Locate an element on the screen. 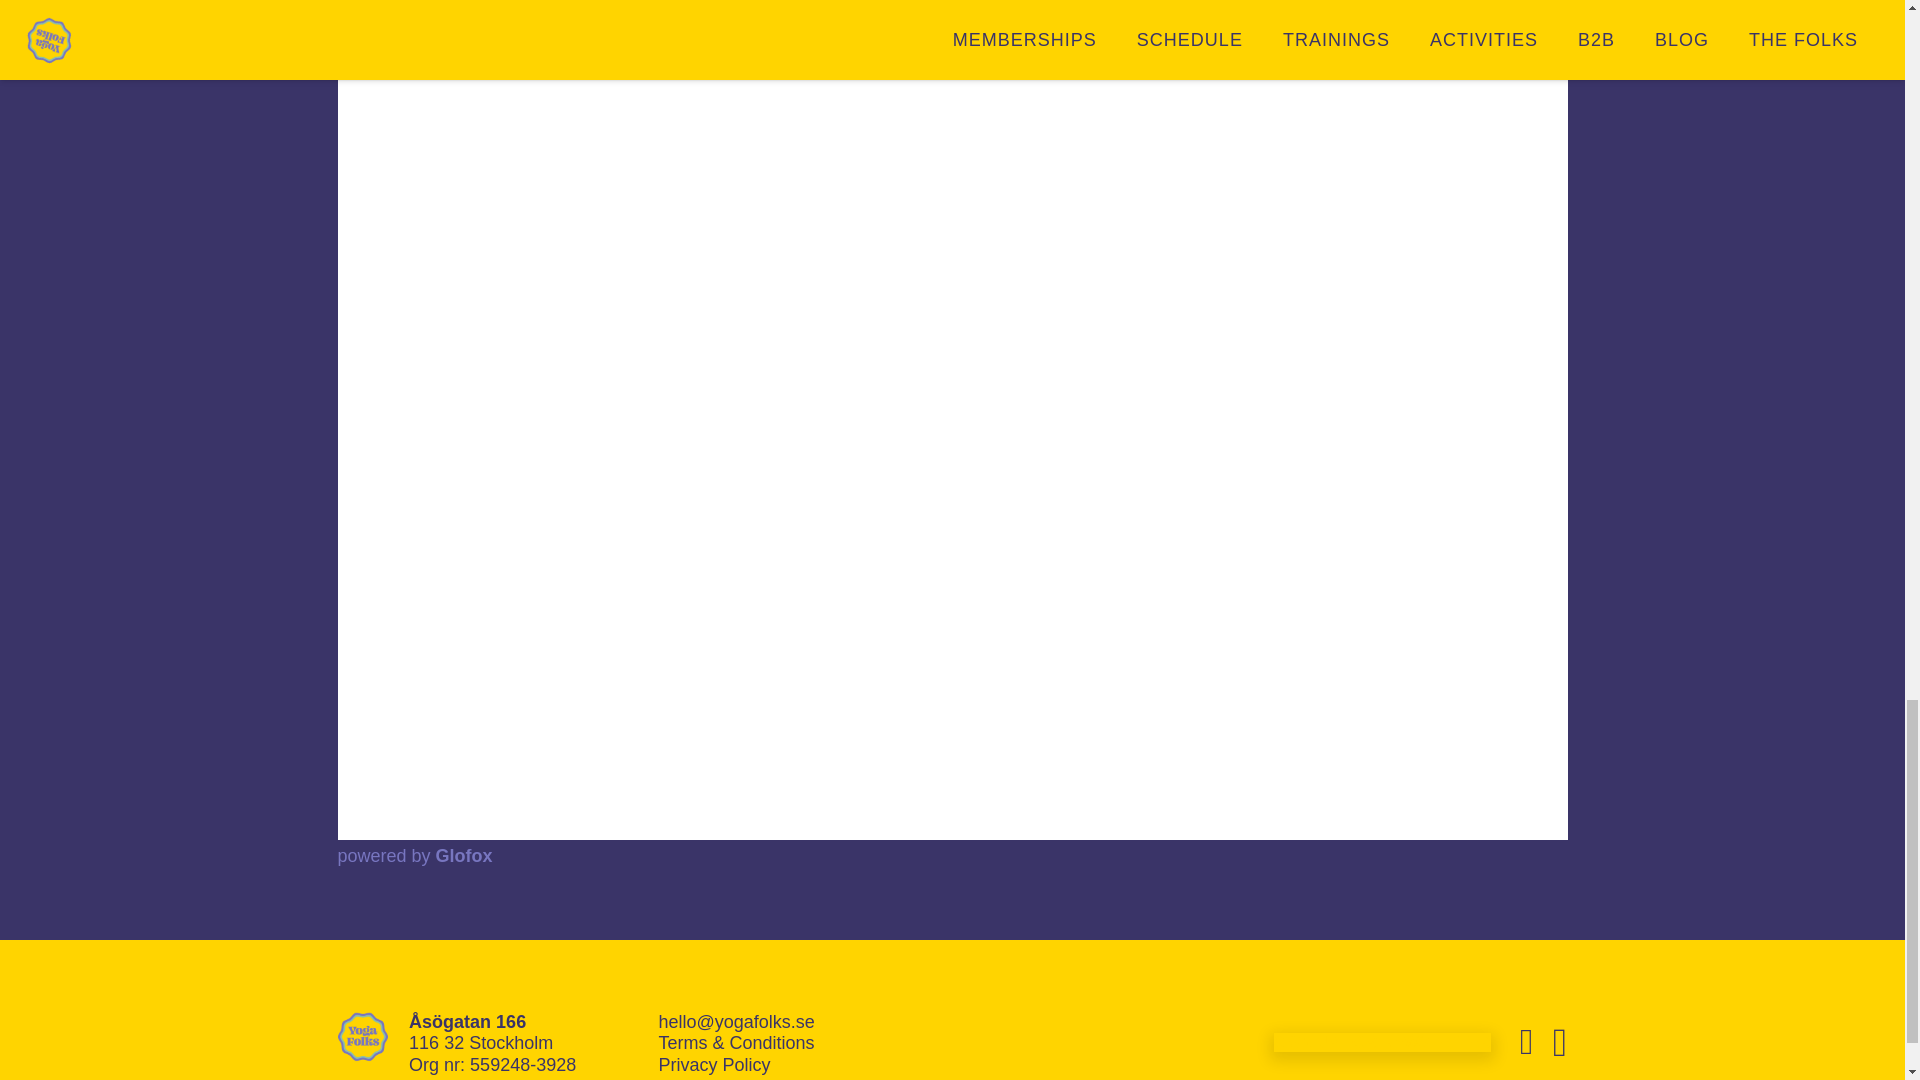 This screenshot has height=1080, width=1920. SIGN UP FOR NEWSLETTER is located at coordinates (1382, 1042).